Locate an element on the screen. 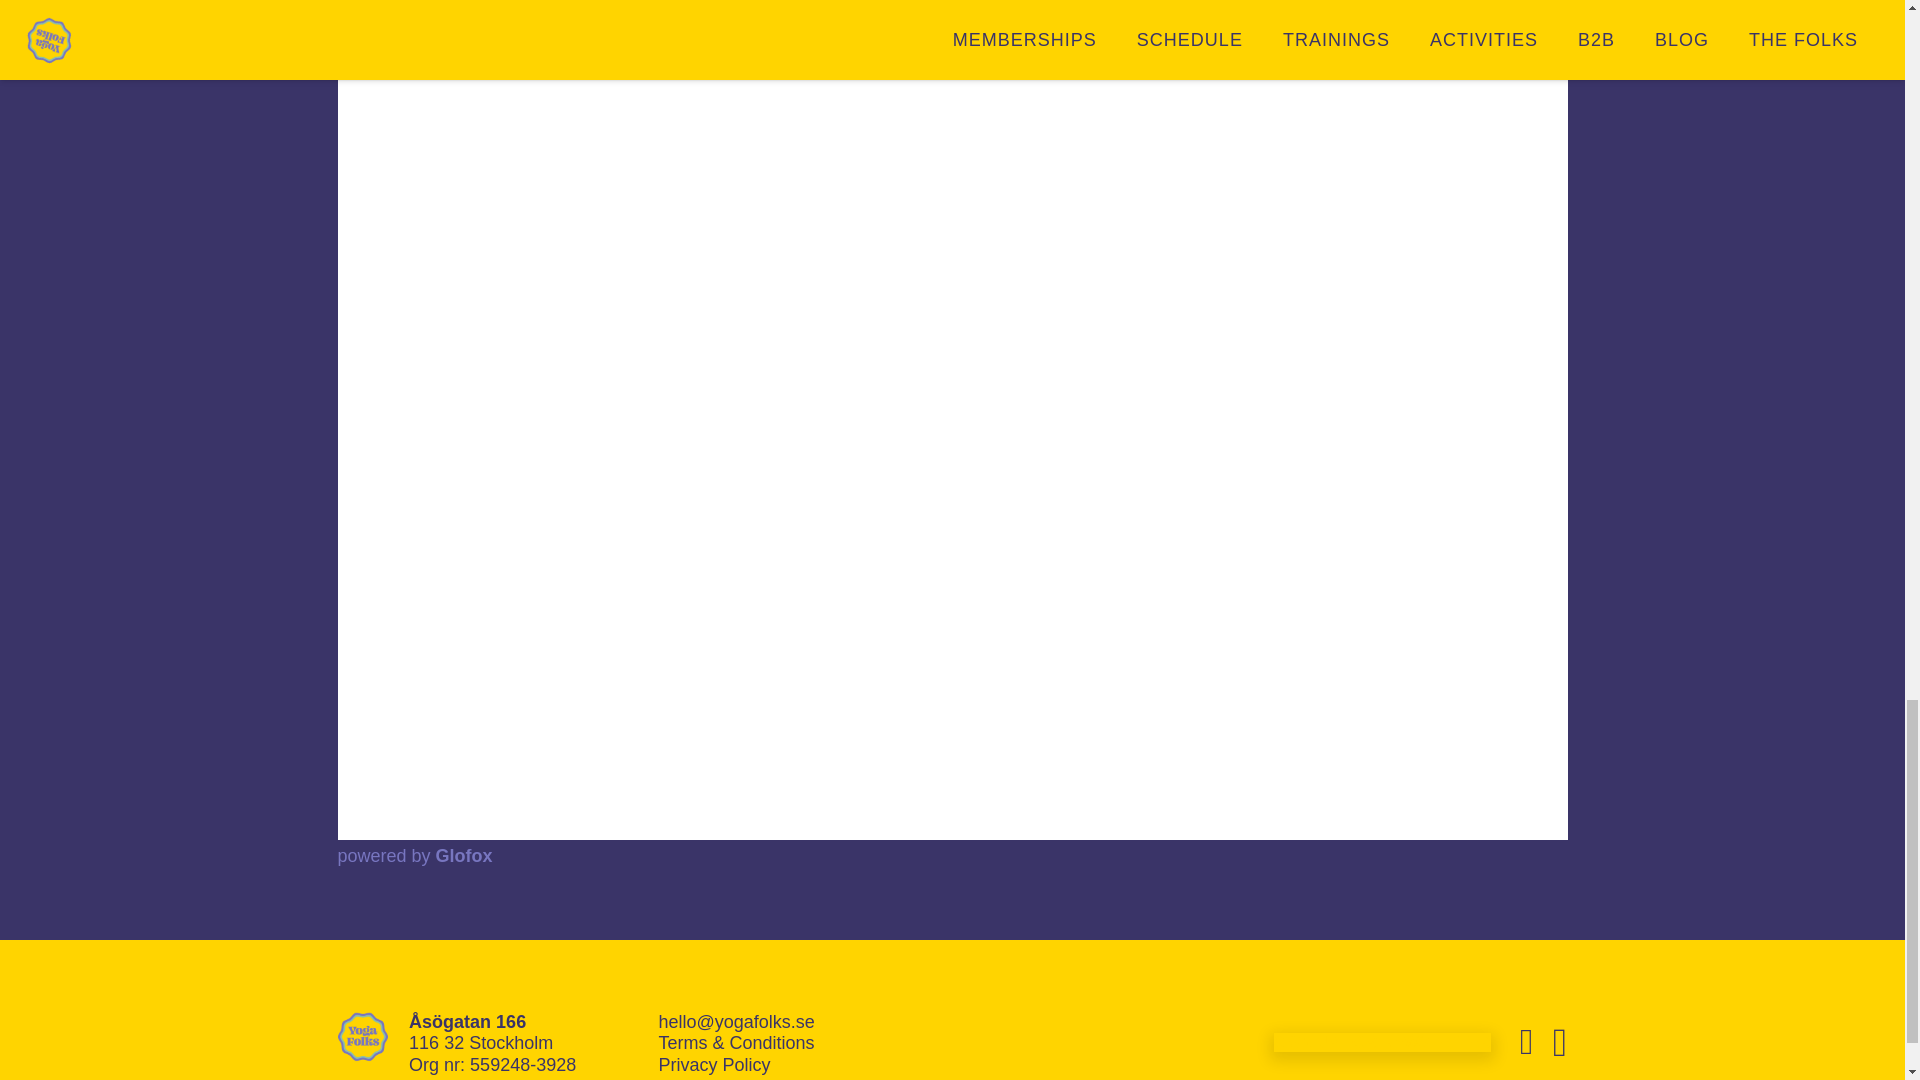 This screenshot has height=1080, width=1920. SIGN UP FOR NEWSLETTER is located at coordinates (1382, 1042).